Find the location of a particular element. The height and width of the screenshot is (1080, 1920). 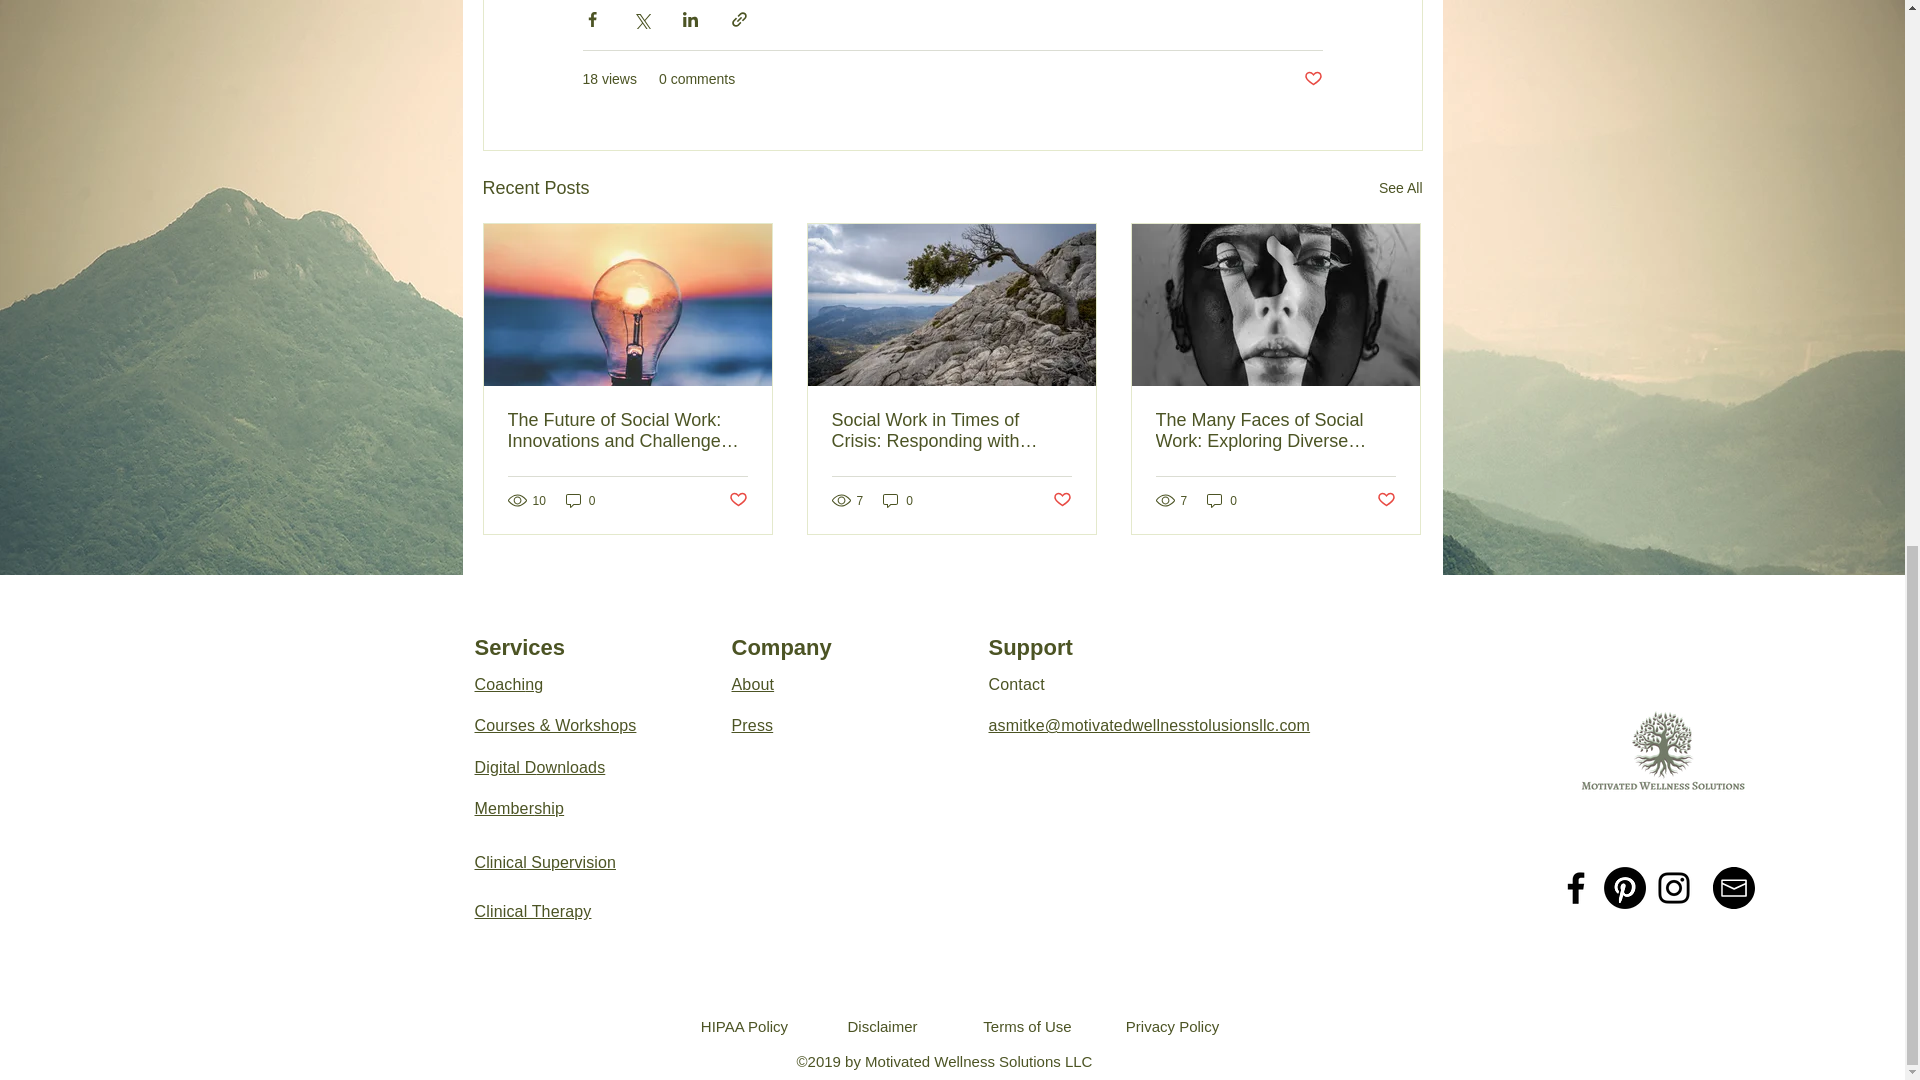

Clinical Therapy is located at coordinates (532, 911).